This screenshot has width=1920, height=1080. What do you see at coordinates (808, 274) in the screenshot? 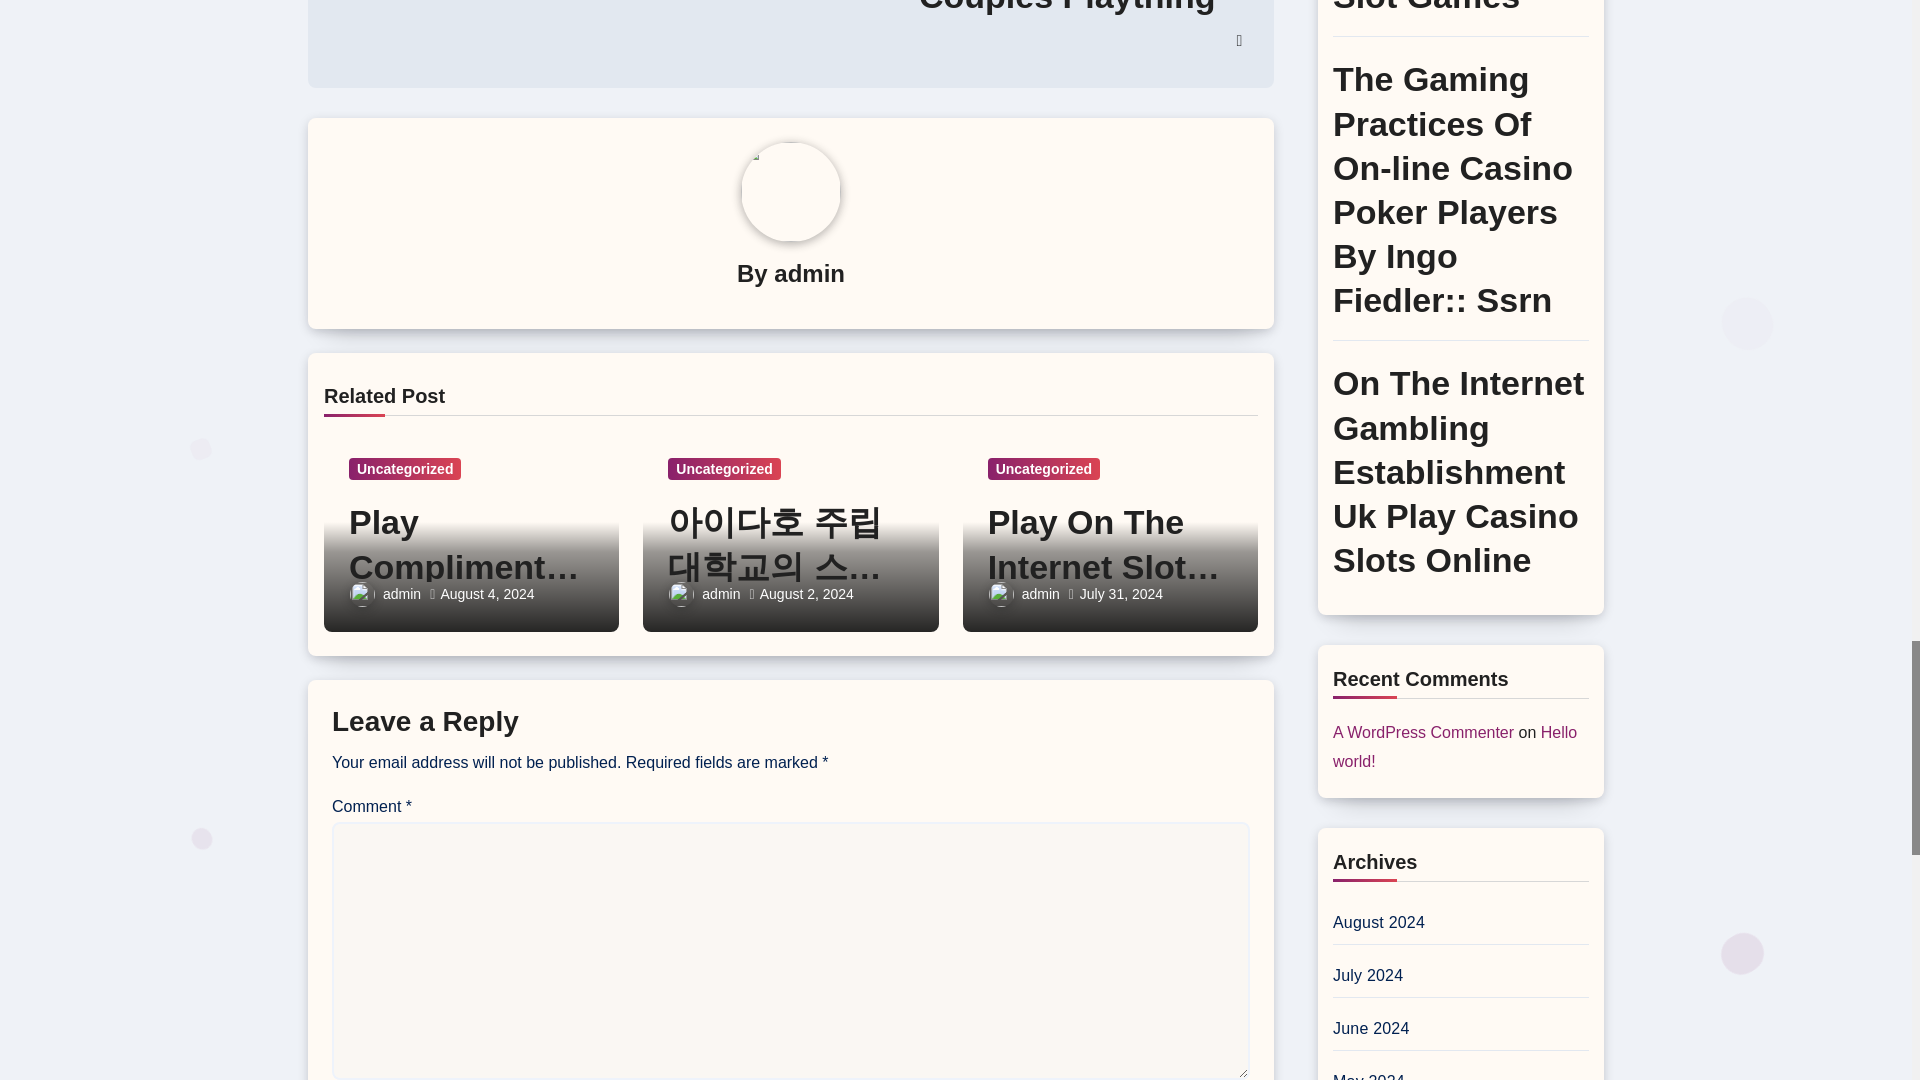
I see `admin` at bounding box center [808, 274].